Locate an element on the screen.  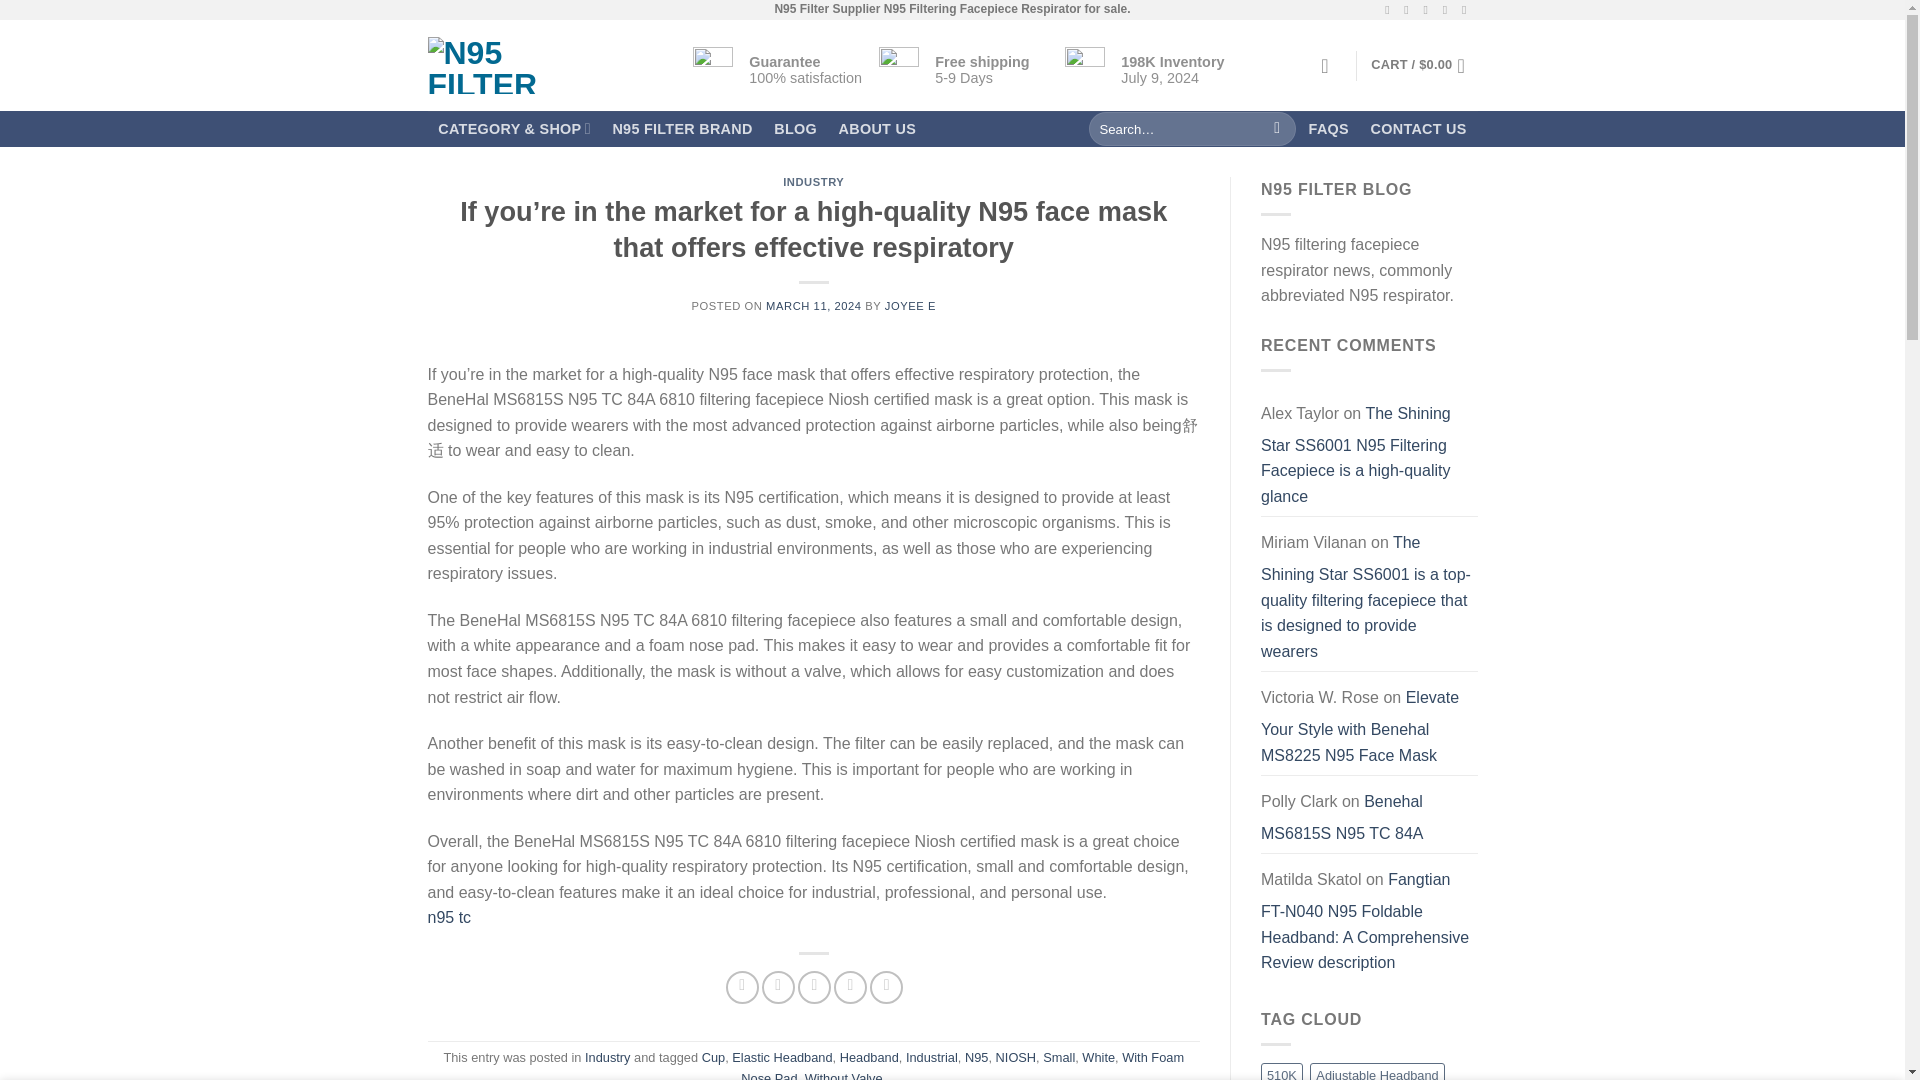
Share on Twitter is located at coordinates (778, 987).